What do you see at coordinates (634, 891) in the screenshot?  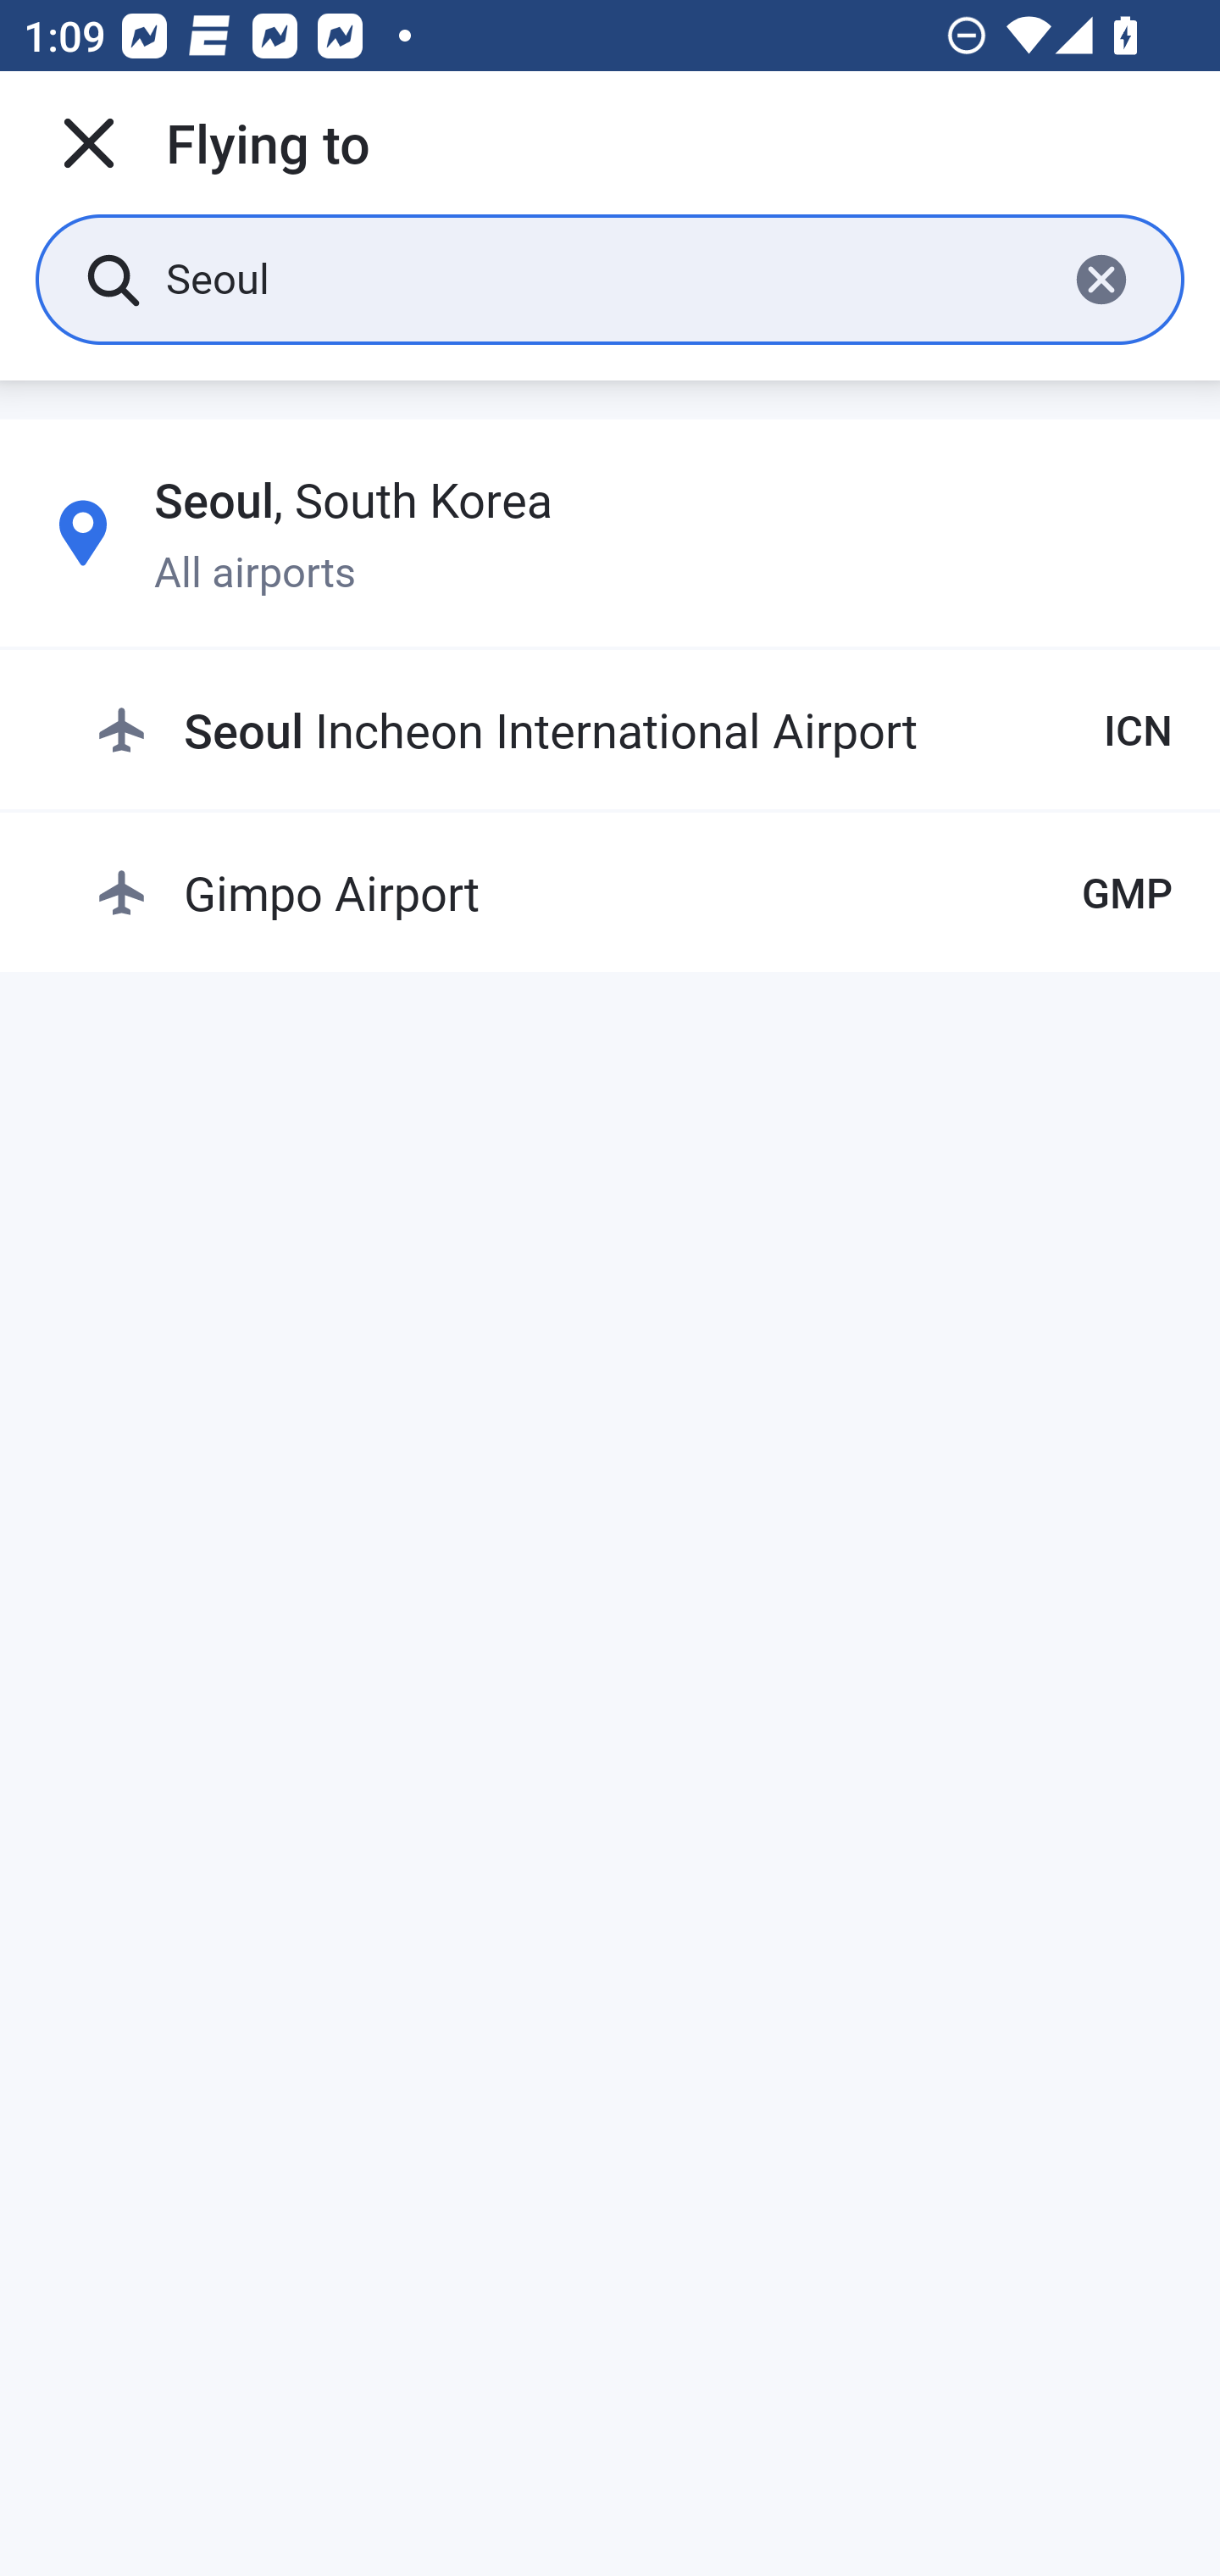 I see `Gimpo Airport GMP` at bounding box center [634, 891].